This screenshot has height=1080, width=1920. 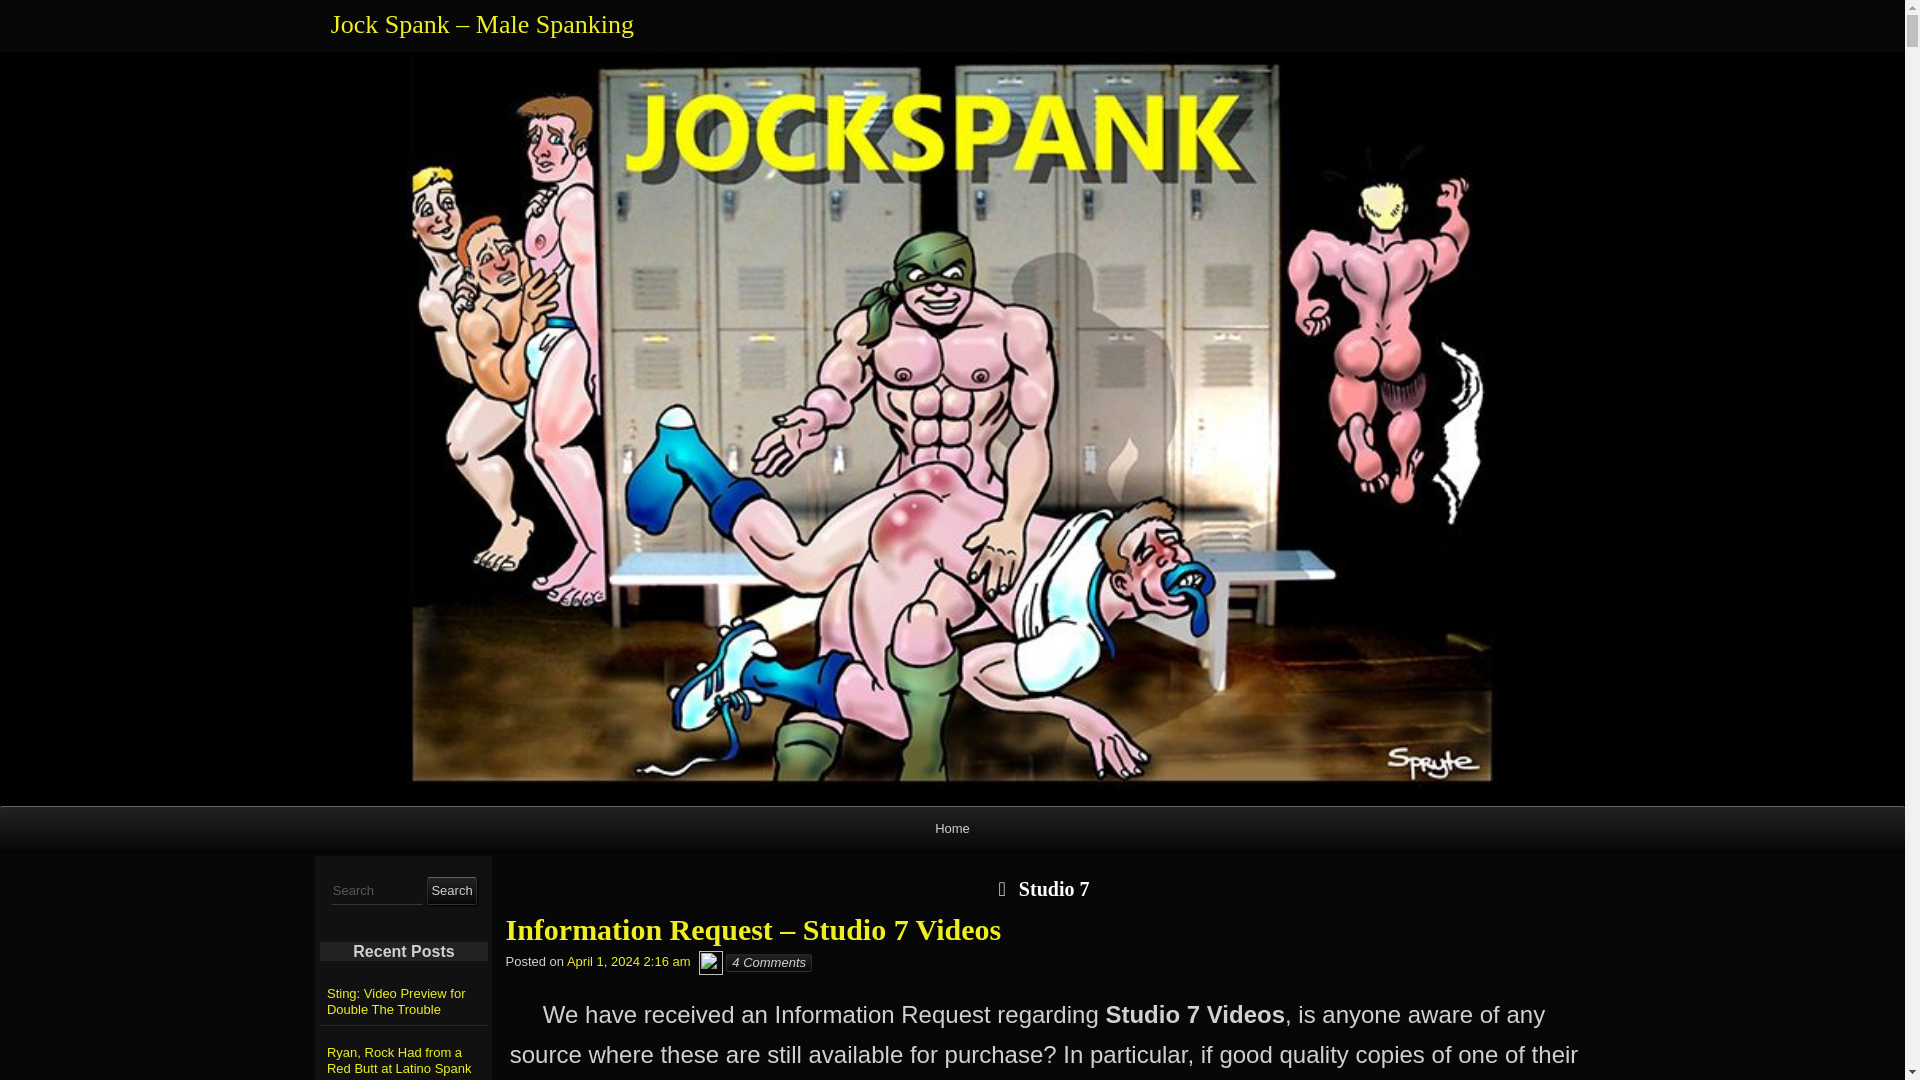 I want to click on April 1, 2024 2:16 am, so click(x=628, y=962).